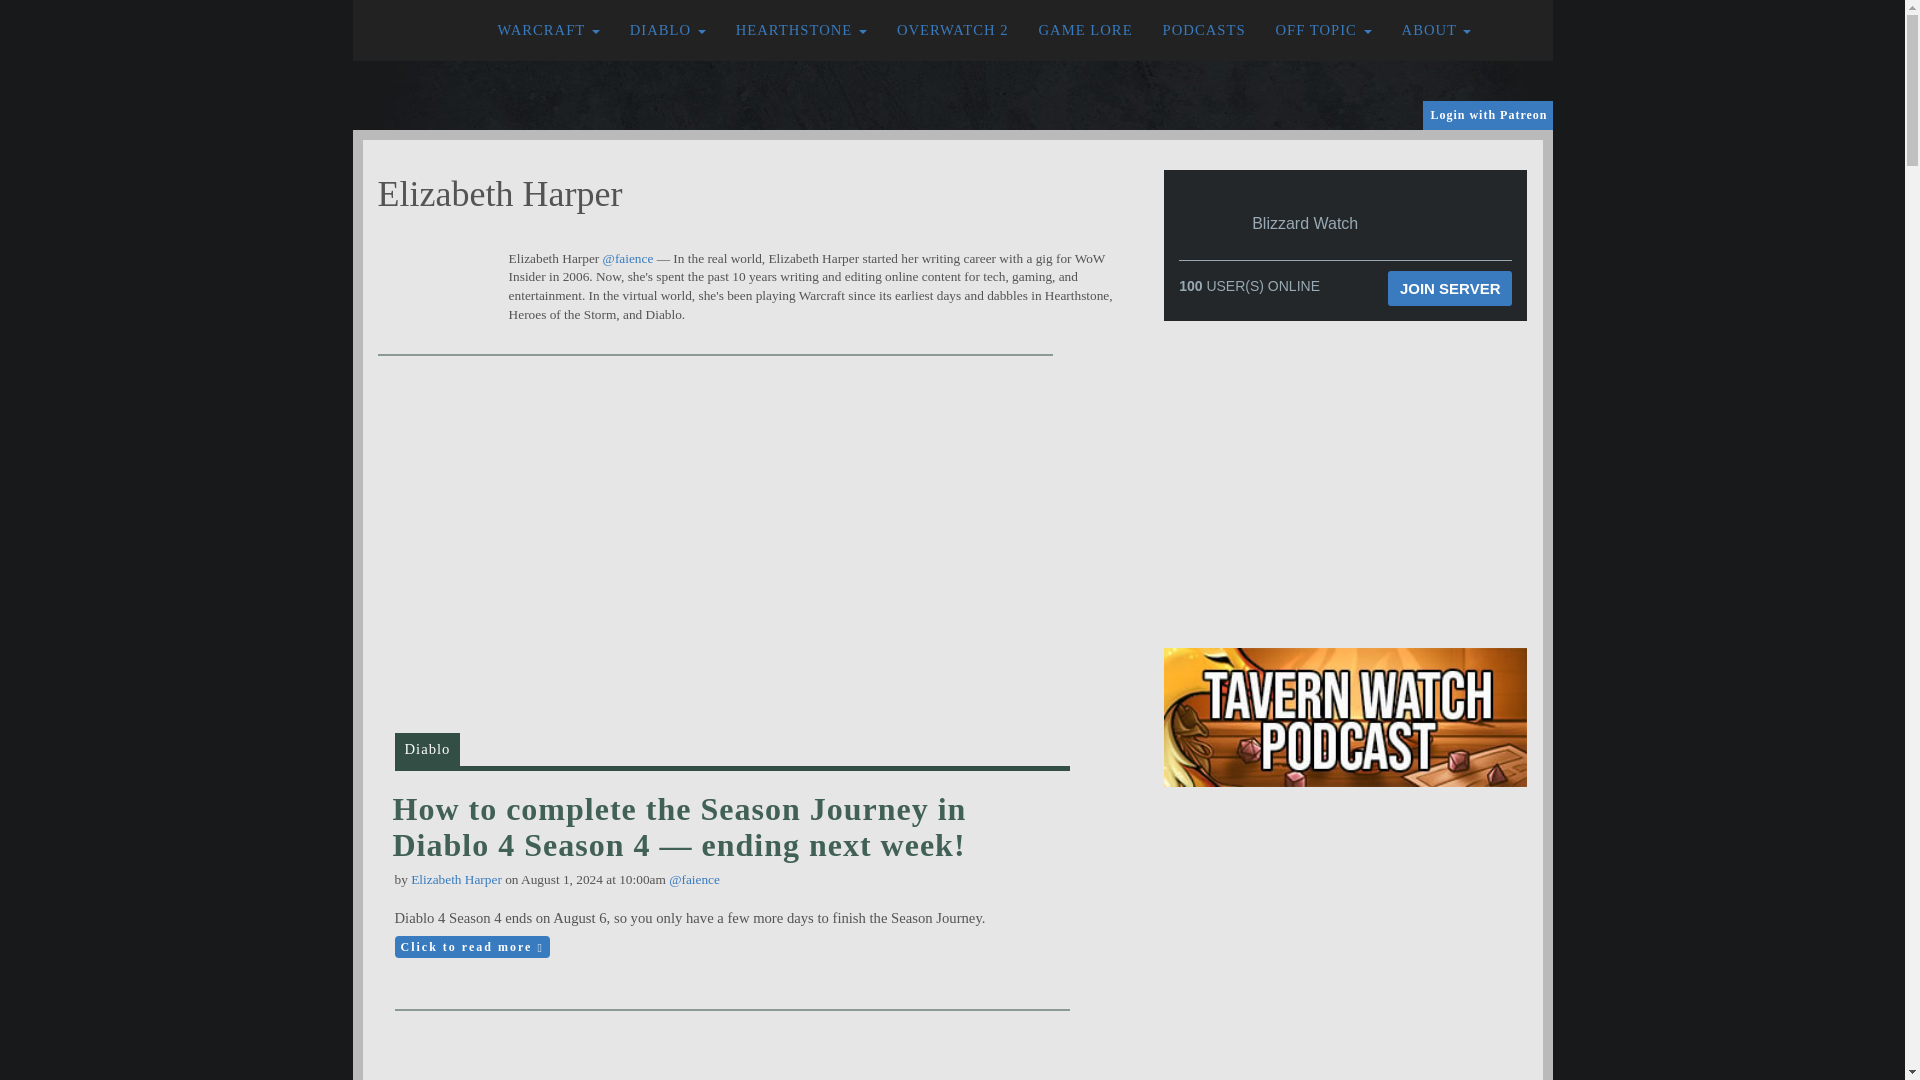  Describe the element at coordinates (1204, 30) in the screenshot. I see `PODCASTS` at that location.